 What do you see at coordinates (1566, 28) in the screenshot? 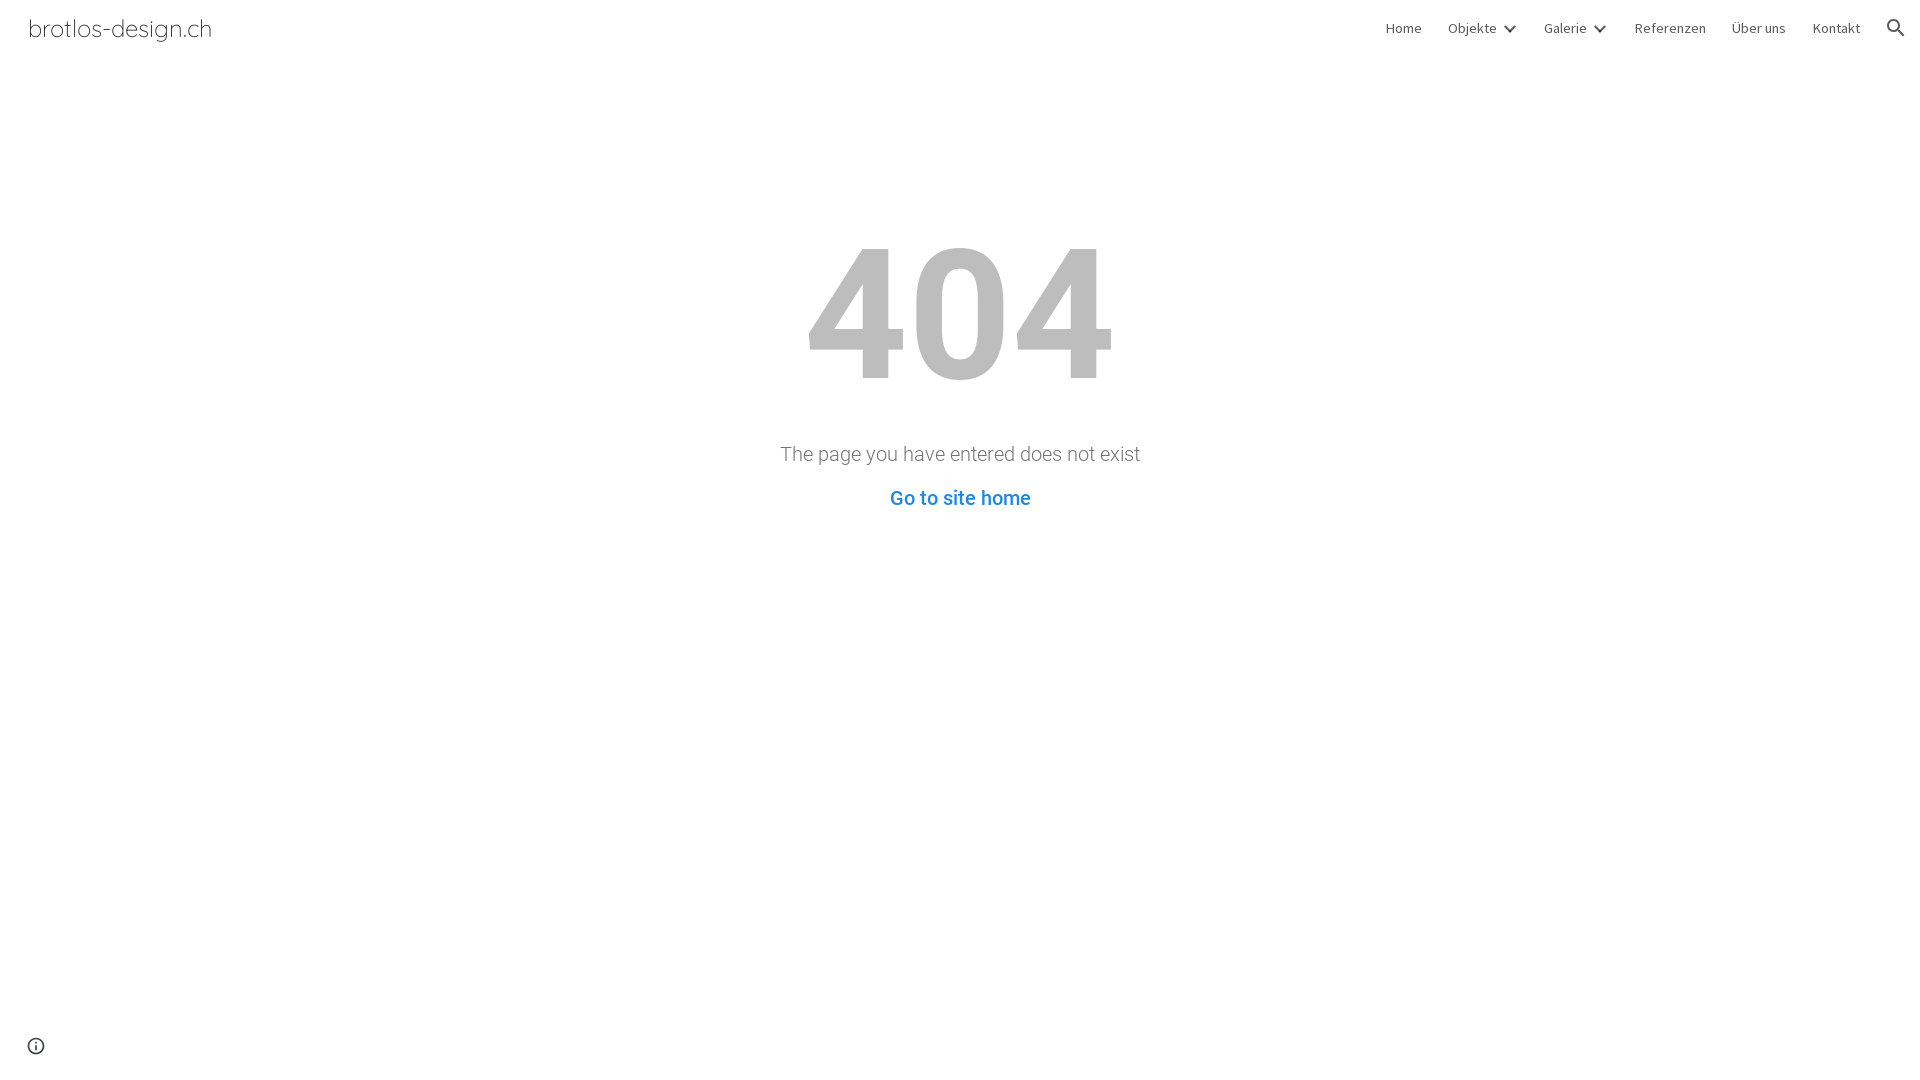
I see `Galerie` at bounding box center [1566, 28].